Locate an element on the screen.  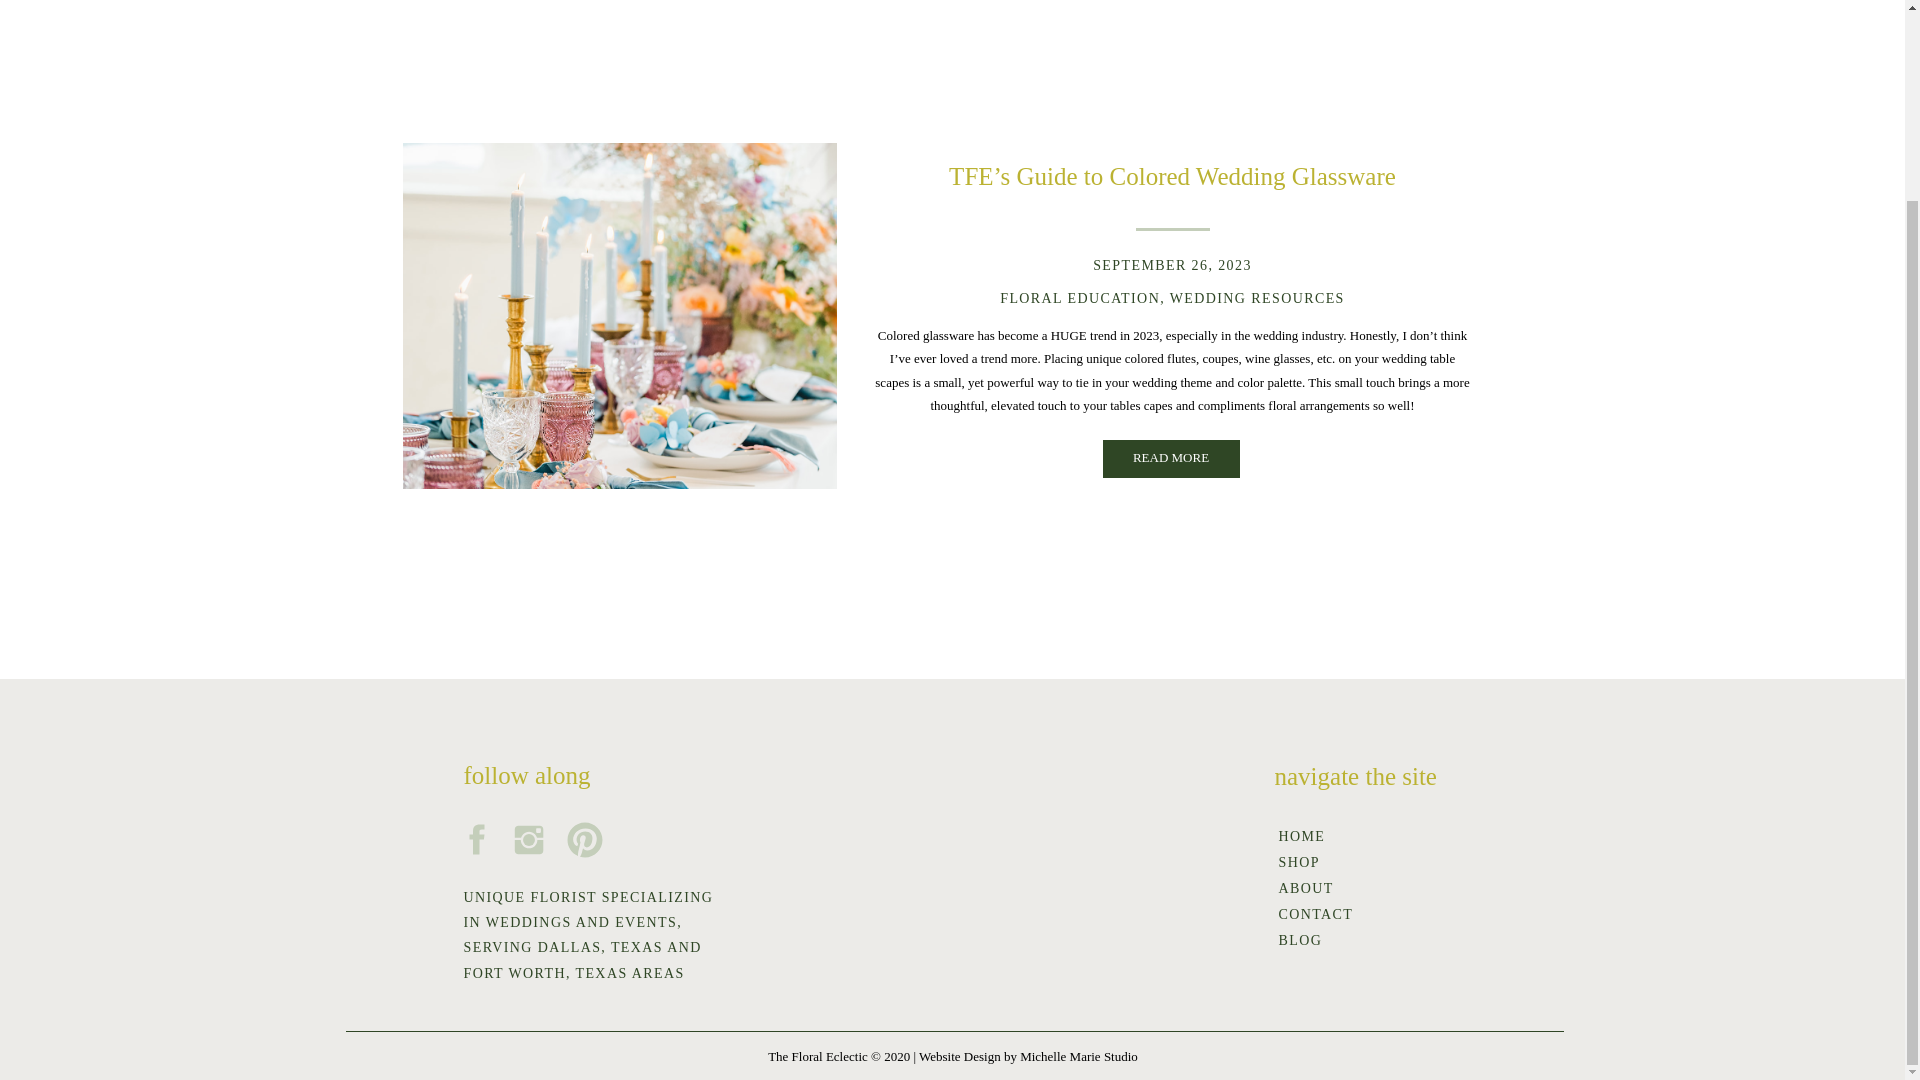
READ MORE is located at coordinates (1170, 460).